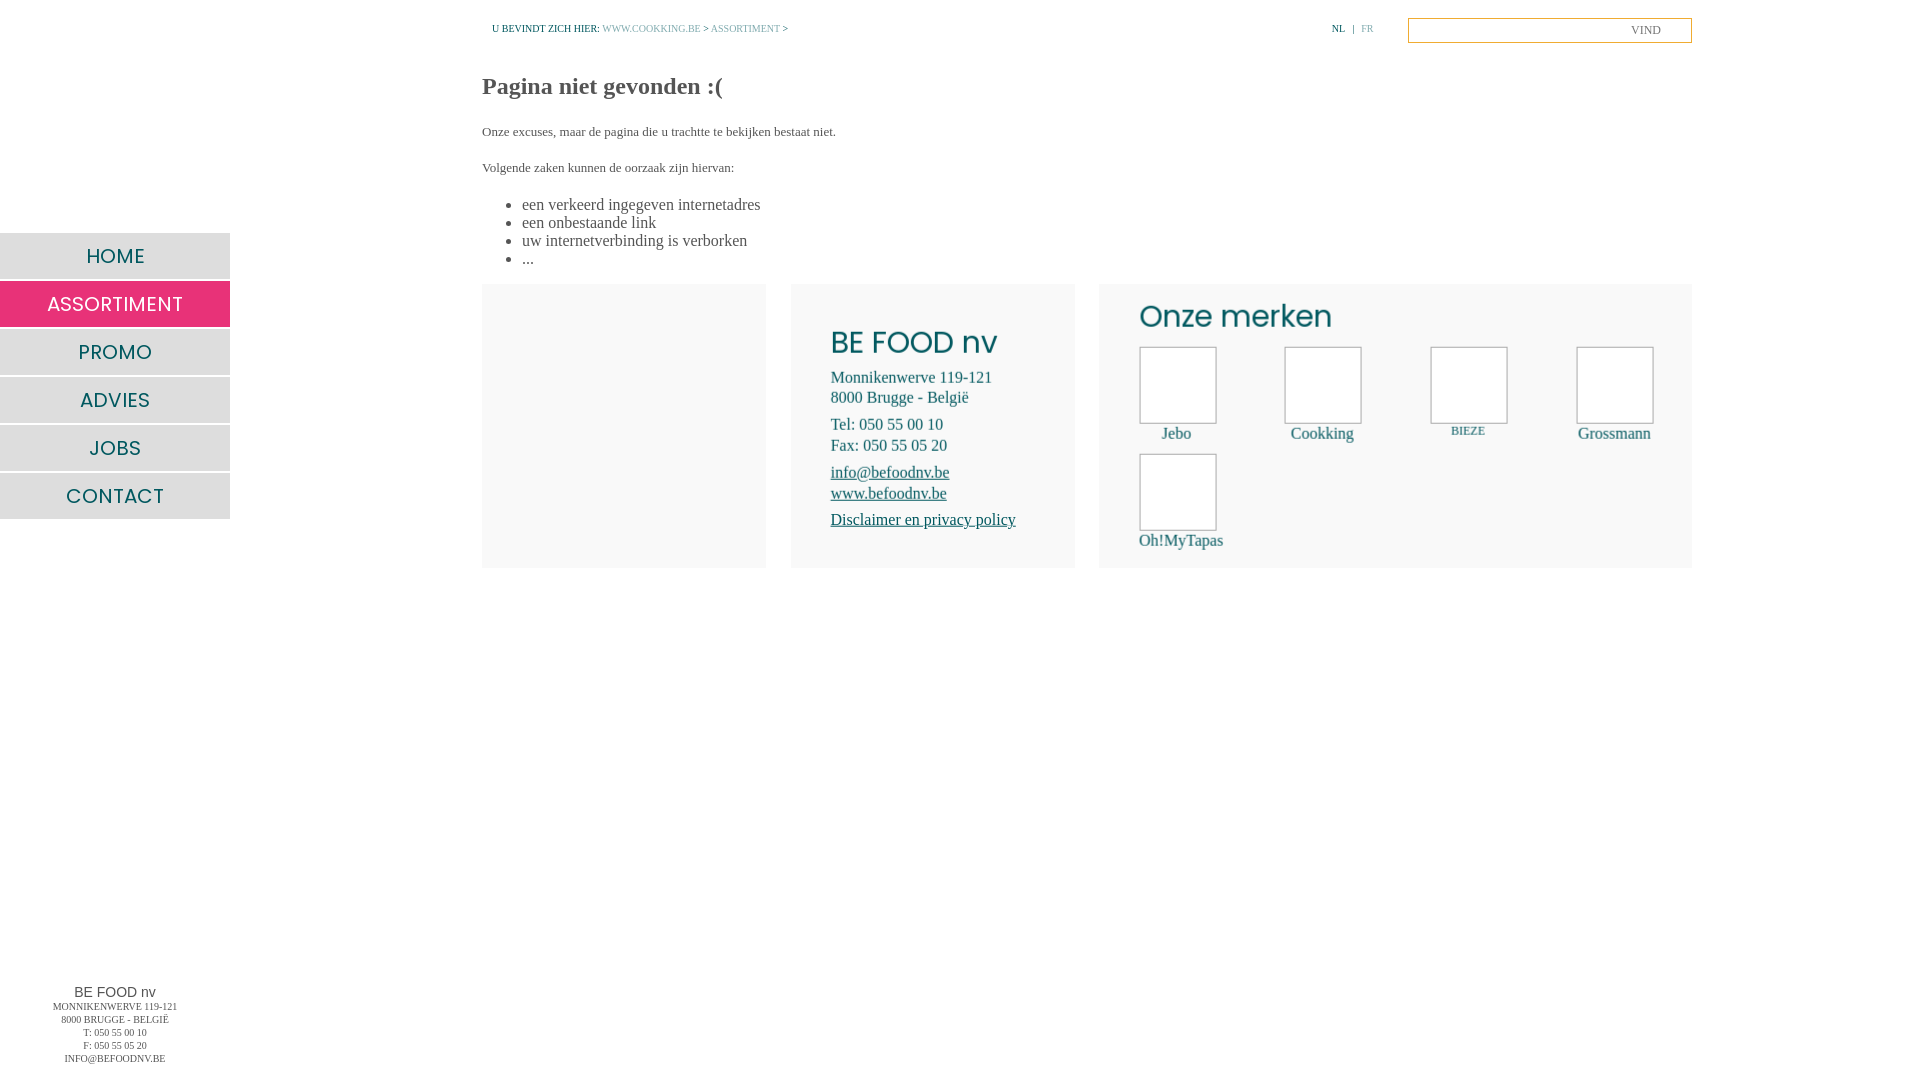 This screenshot has width=1920, height=1080. What do you see at coordinates (924, 520) in the screenshot?
I see `Disclaimer en privacy policy` at bounding box center [924, 520].